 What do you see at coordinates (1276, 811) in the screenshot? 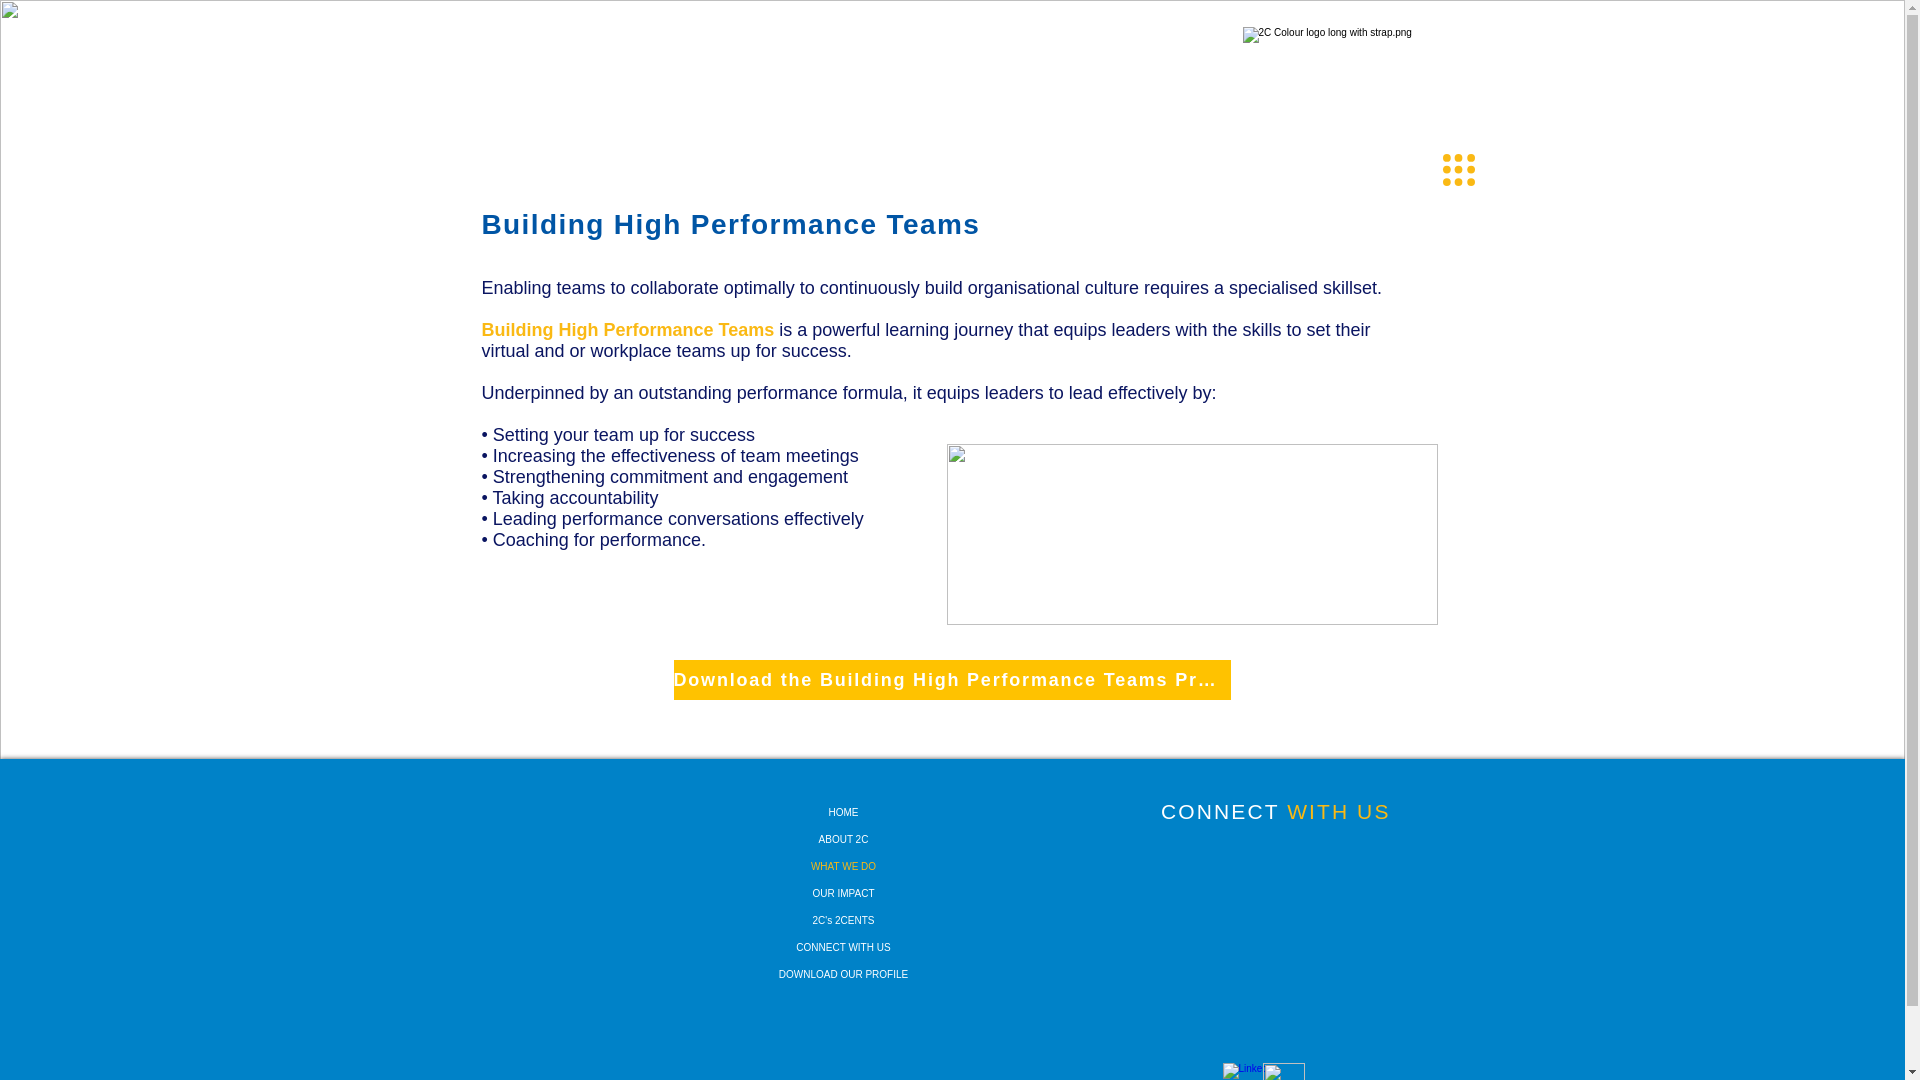
I see `CONNECT WITH US` at bounding box center [1276, 811].